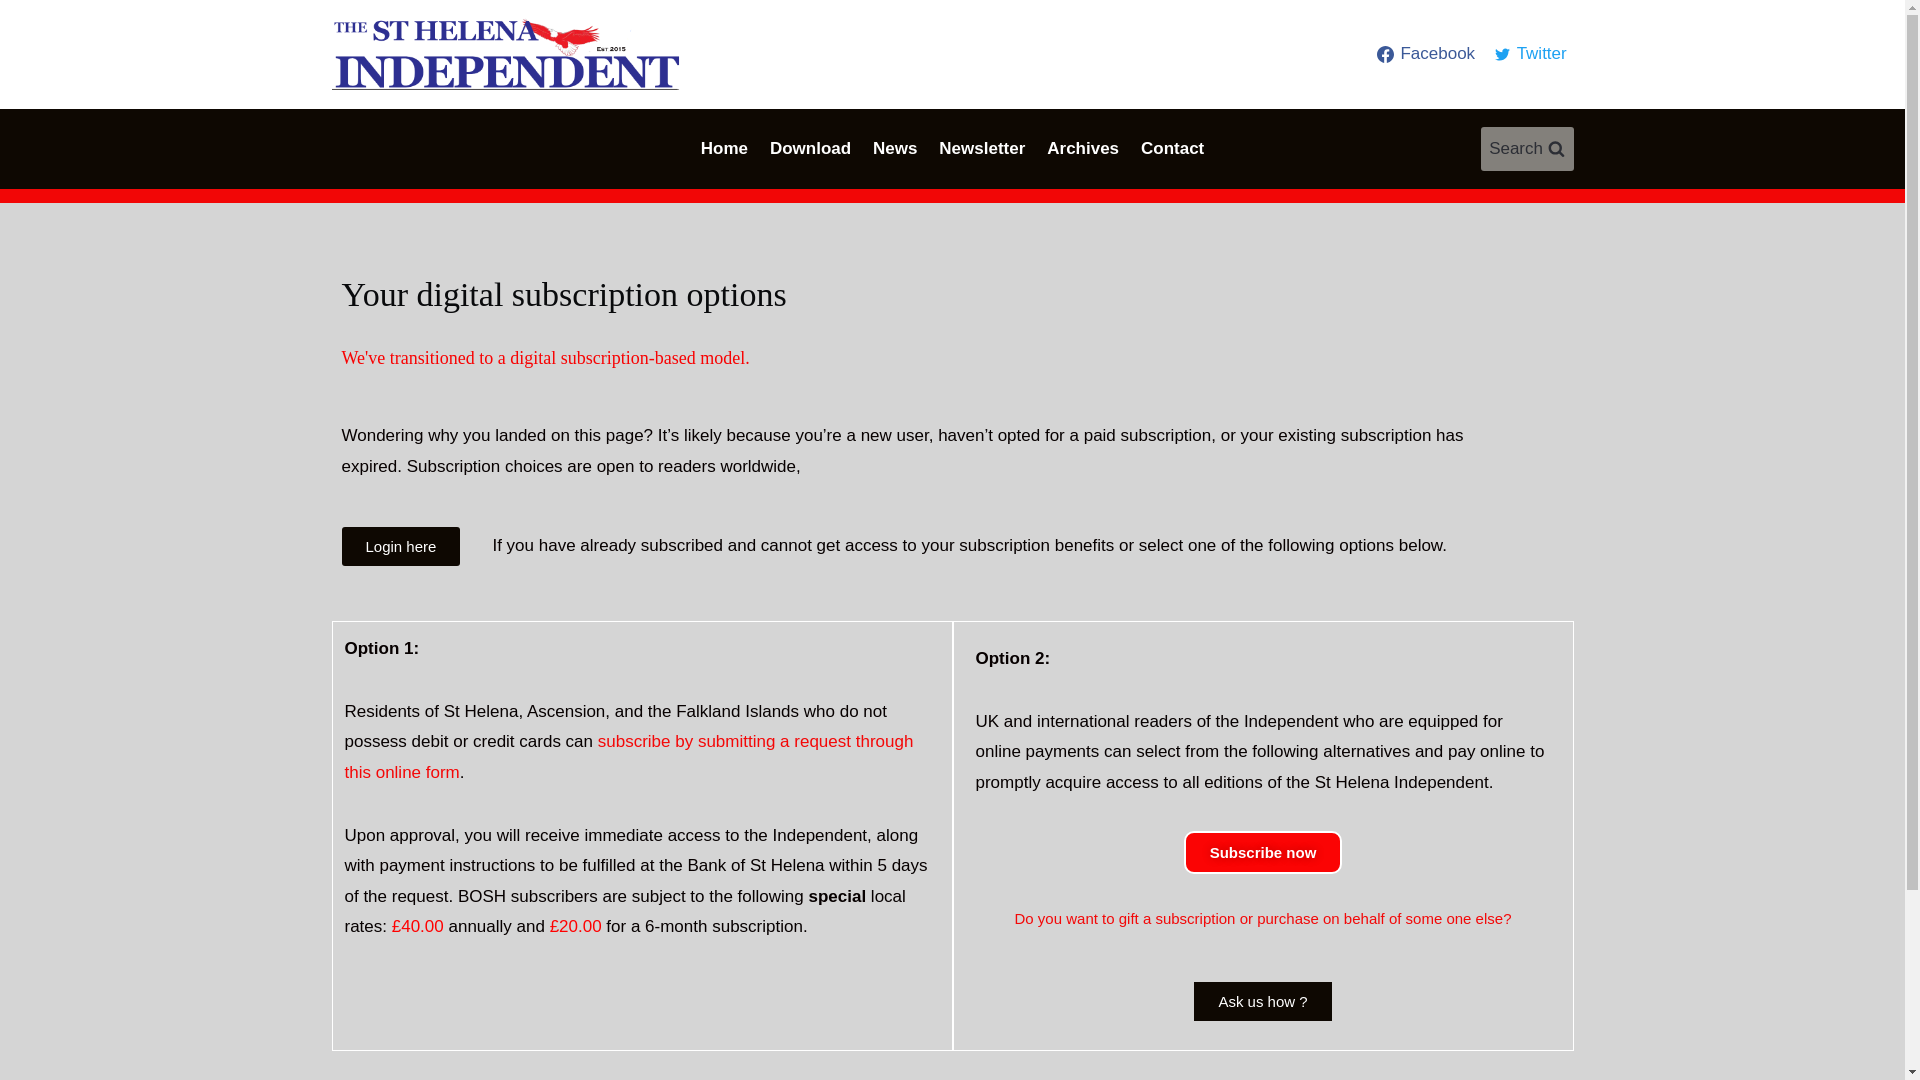  What do you see at coordinates (982, 148) in the screenshot?
I see `Newsletter` at bounding box center [982, 148].